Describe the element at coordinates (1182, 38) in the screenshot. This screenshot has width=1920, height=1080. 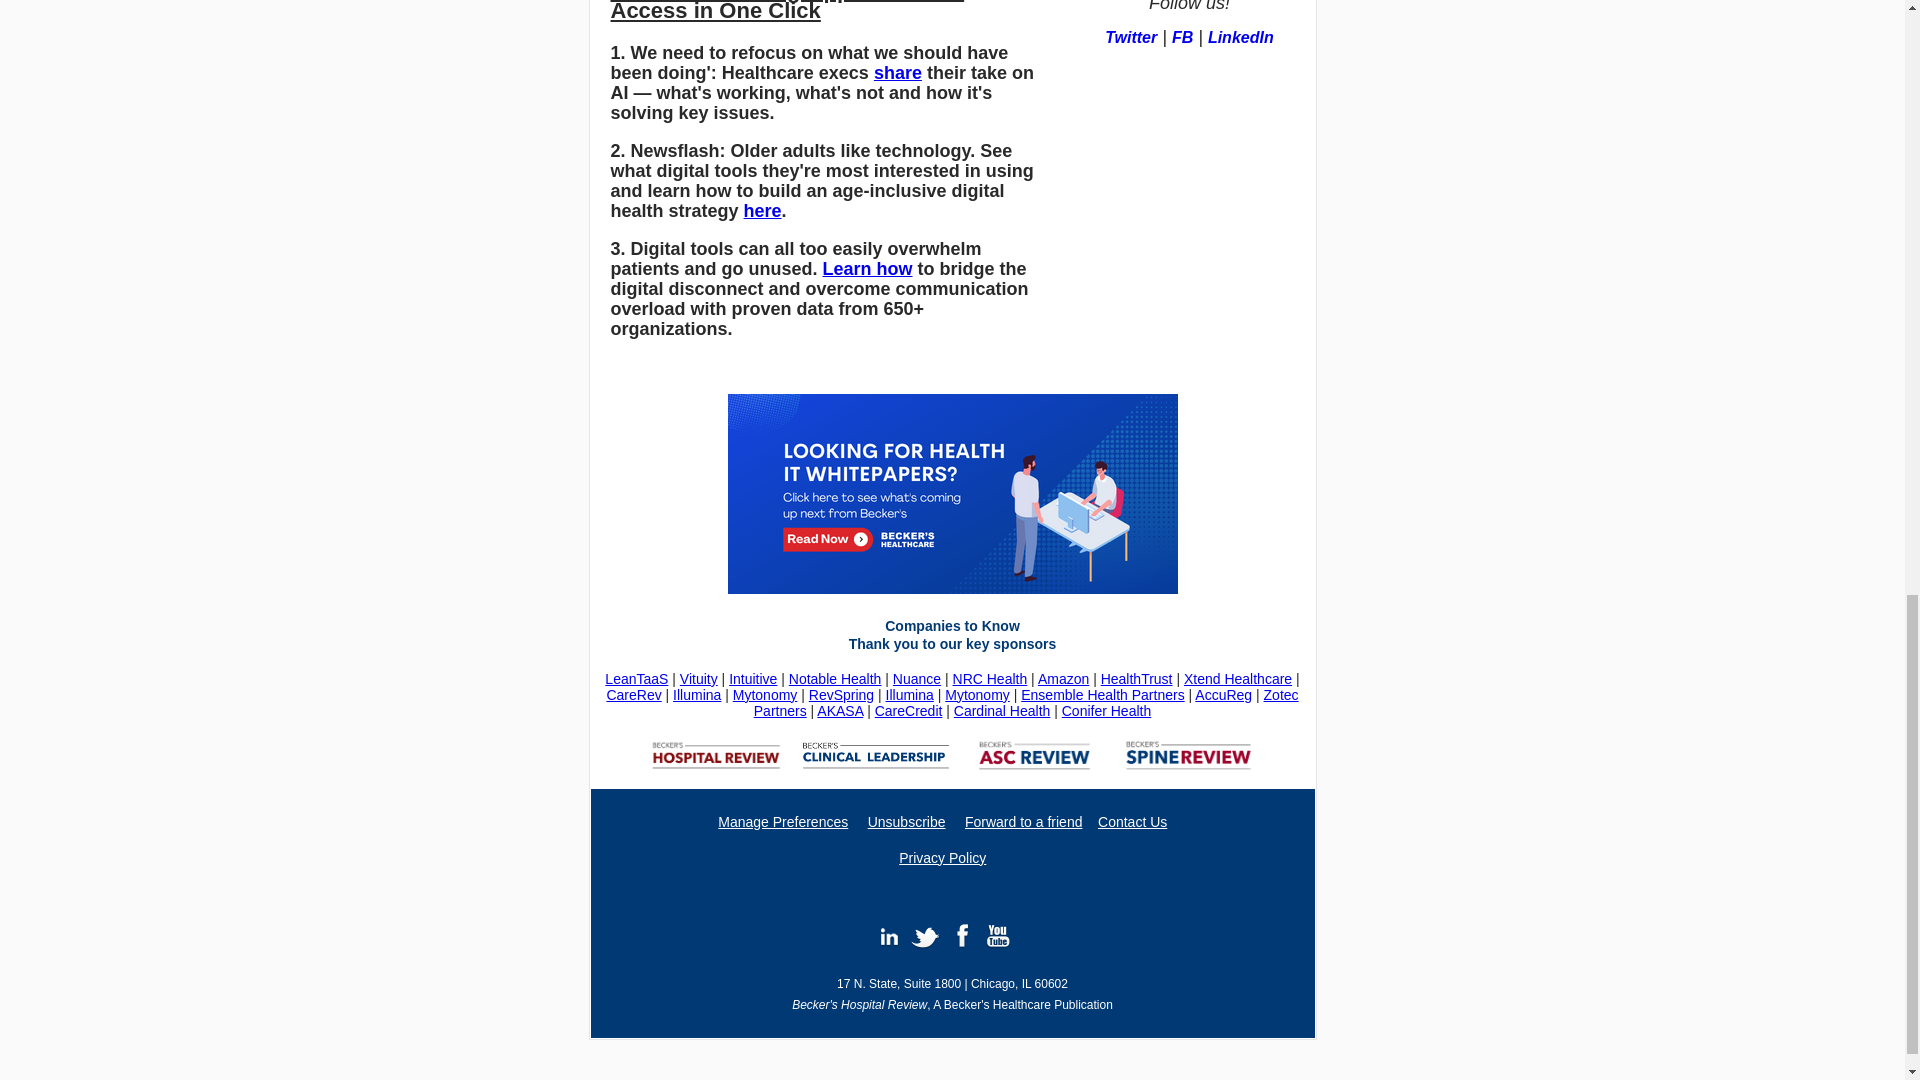
I see `FB` at that location.